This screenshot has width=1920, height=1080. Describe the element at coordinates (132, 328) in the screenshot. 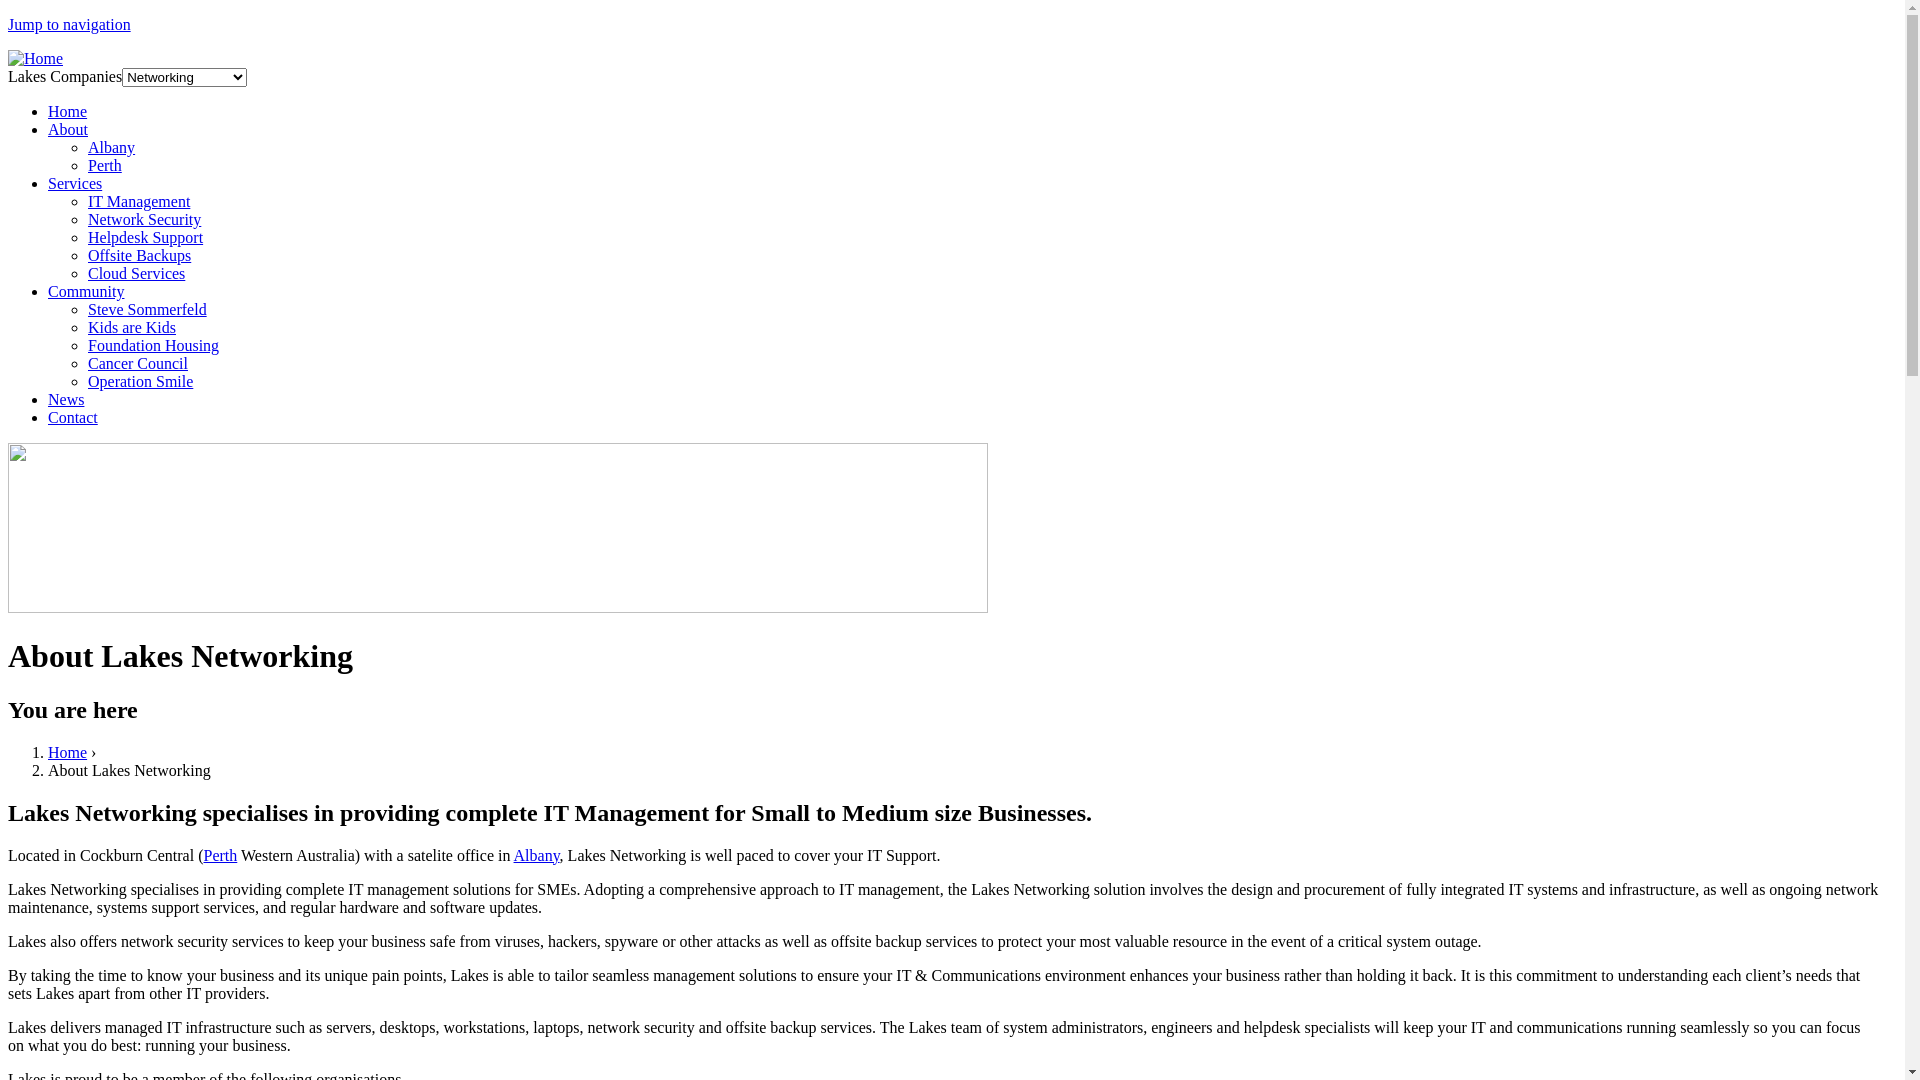

I see `Kids are Kids` at that location.